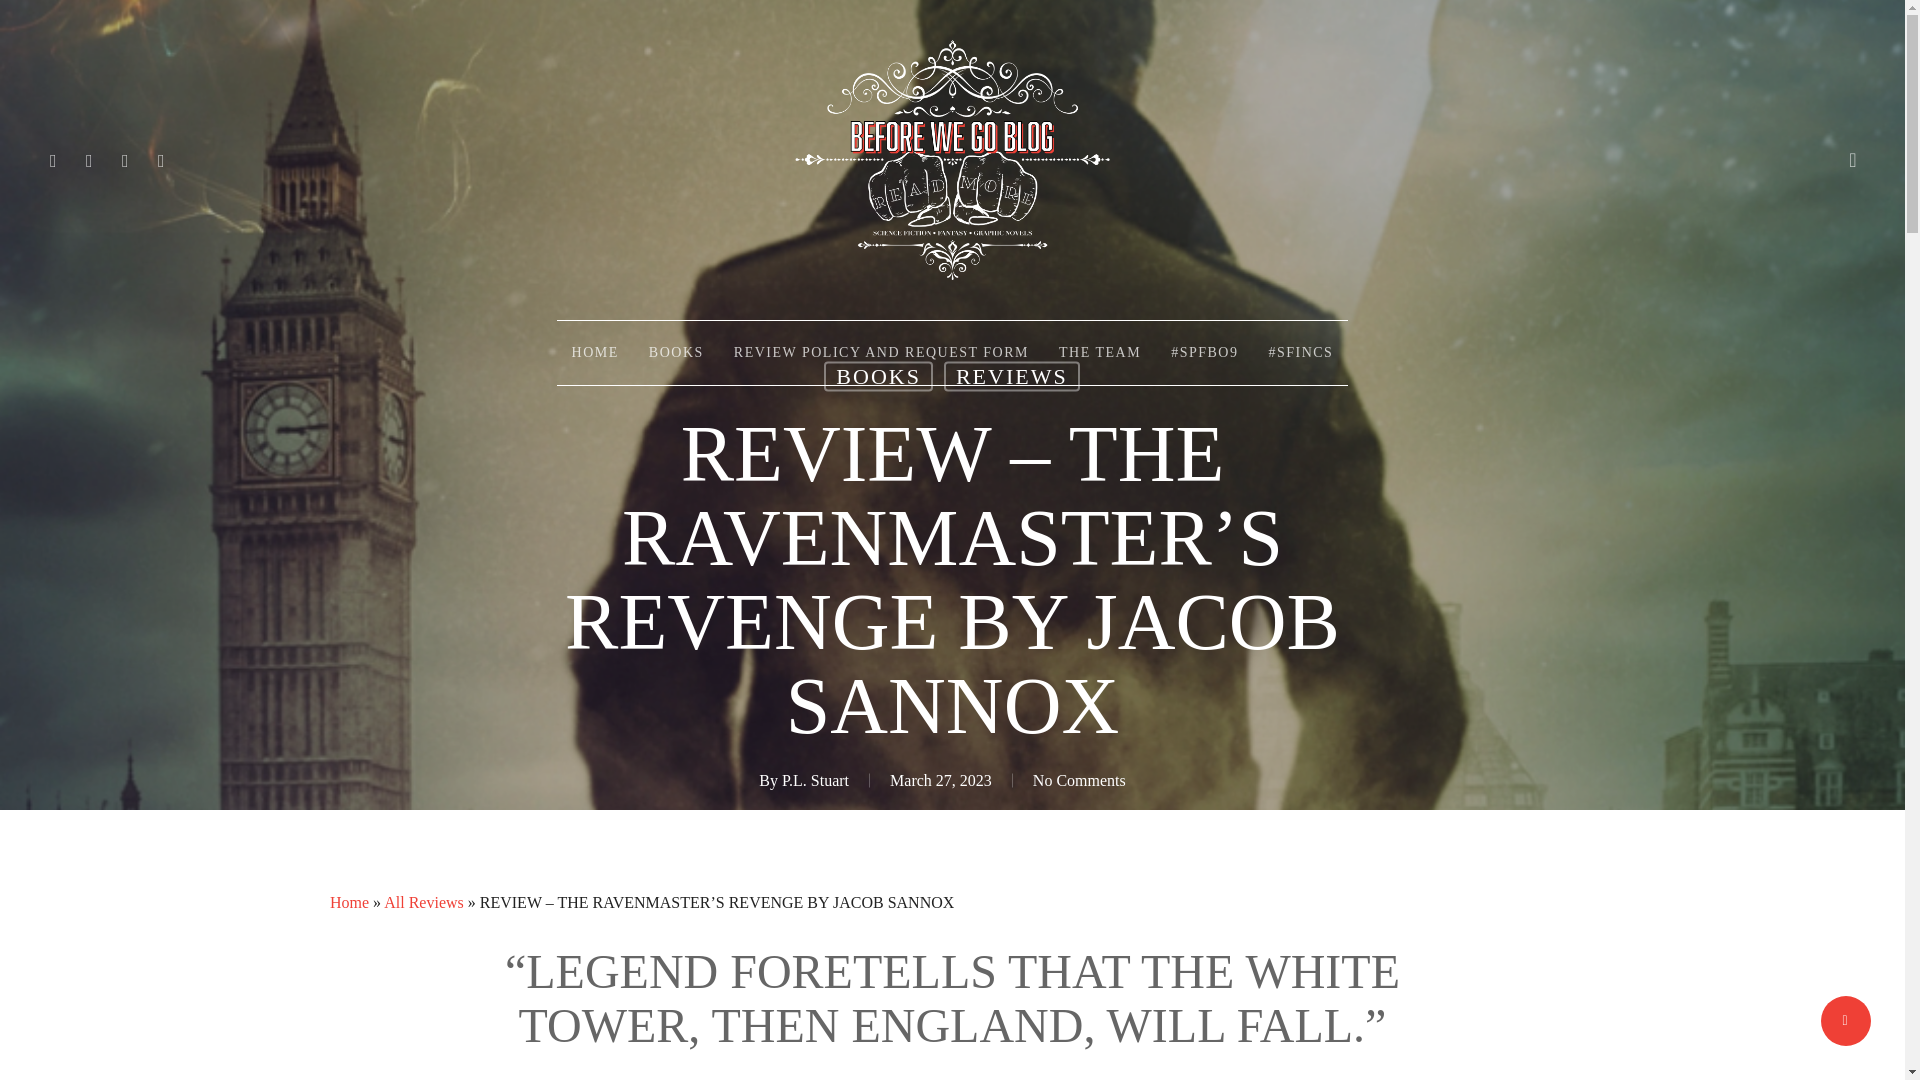 The height and width of the screenshot is (1080, 1920). Describe the element at coordinates (424, 902) in the screenshot. I see `All Reviews` at that location.